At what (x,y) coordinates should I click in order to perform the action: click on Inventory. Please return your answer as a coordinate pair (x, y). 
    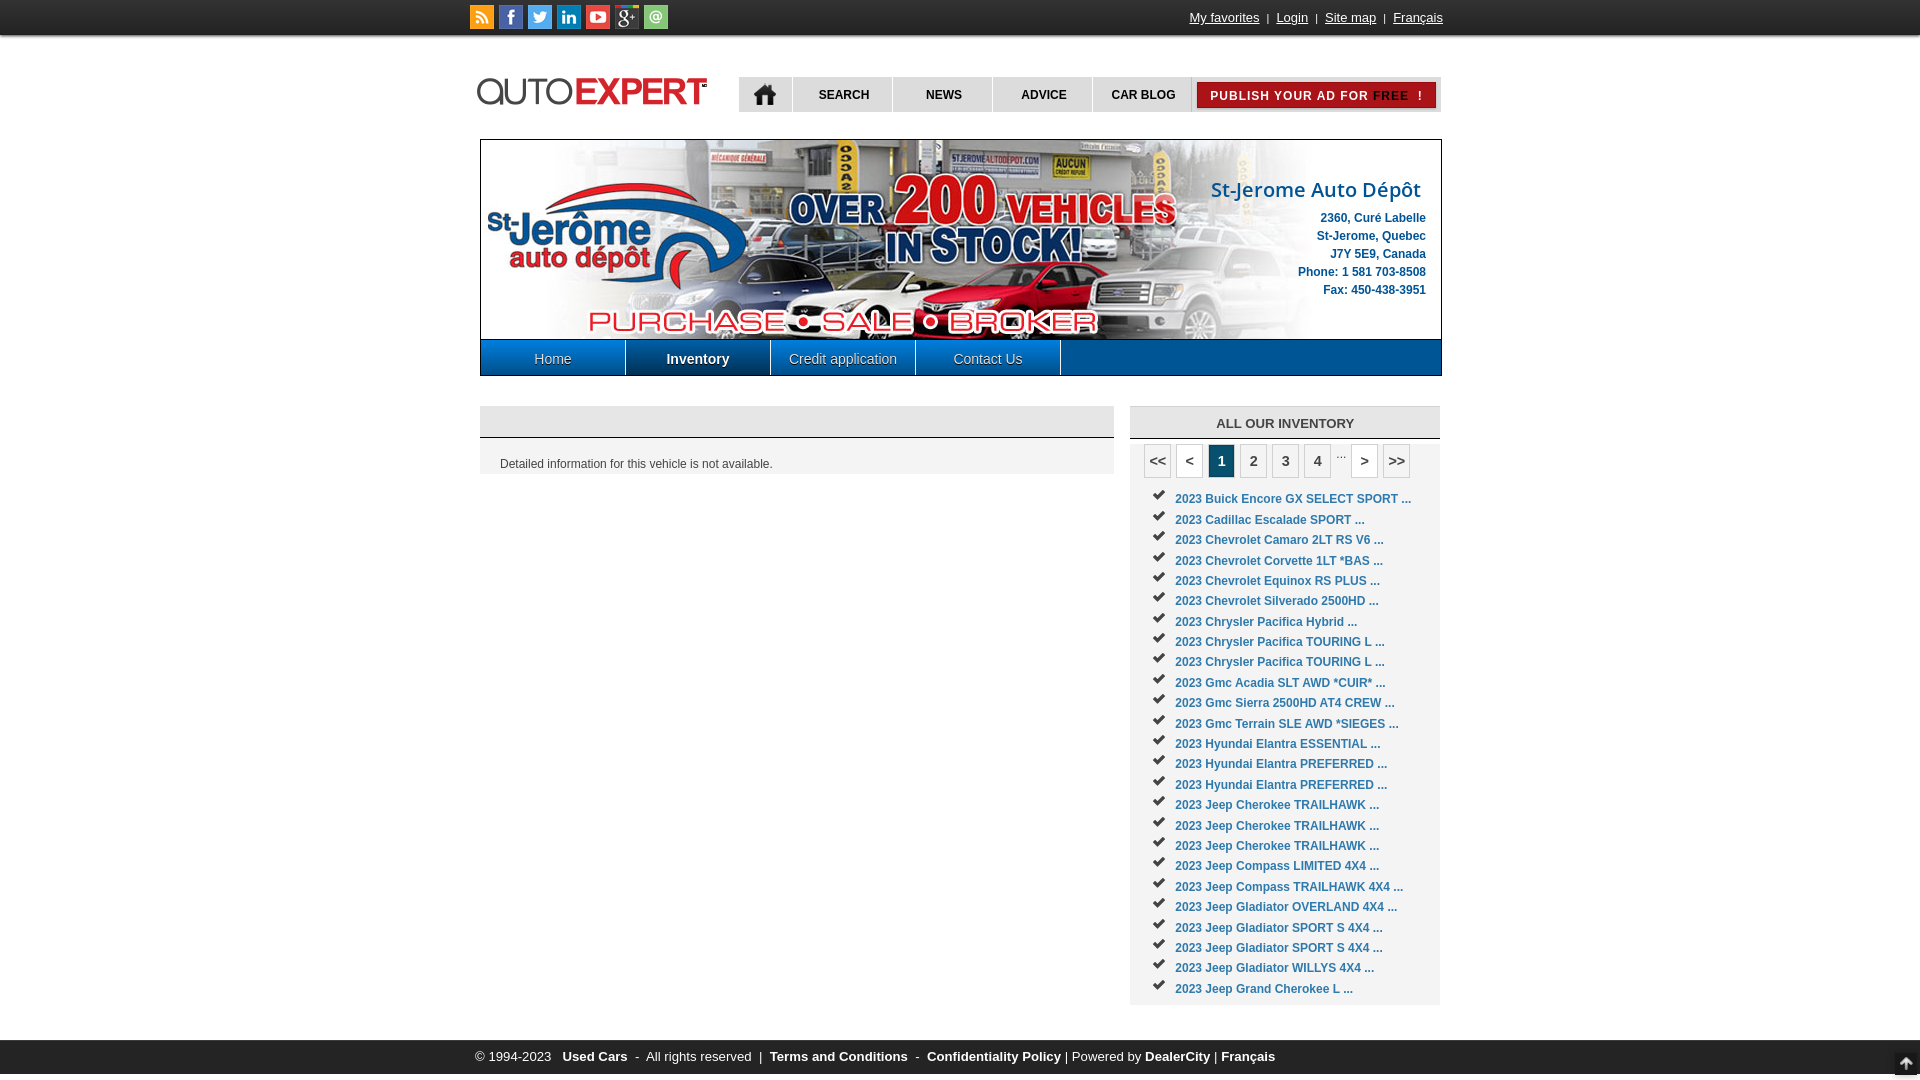
    Looking at the image, I should click on (698, 358).